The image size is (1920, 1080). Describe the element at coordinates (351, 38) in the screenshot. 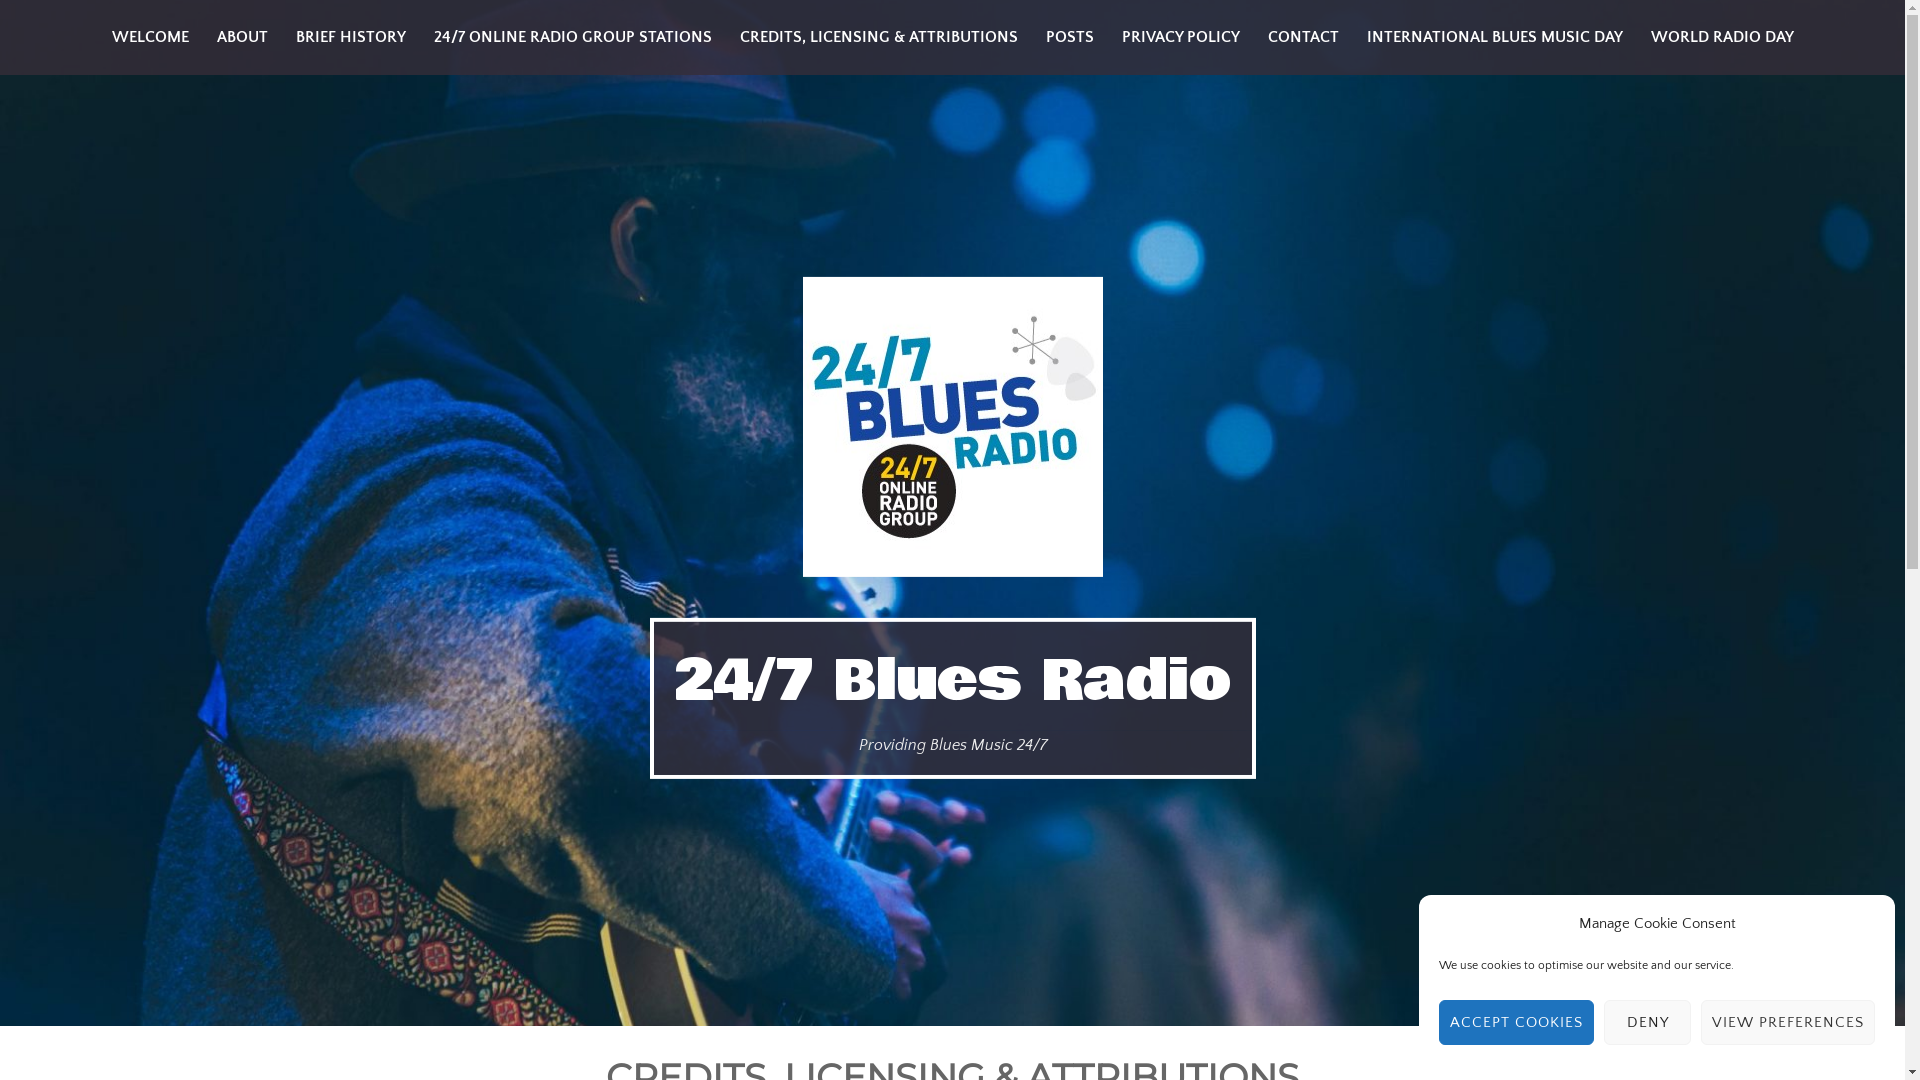

I see `BRIEF HISTORY` at that location.